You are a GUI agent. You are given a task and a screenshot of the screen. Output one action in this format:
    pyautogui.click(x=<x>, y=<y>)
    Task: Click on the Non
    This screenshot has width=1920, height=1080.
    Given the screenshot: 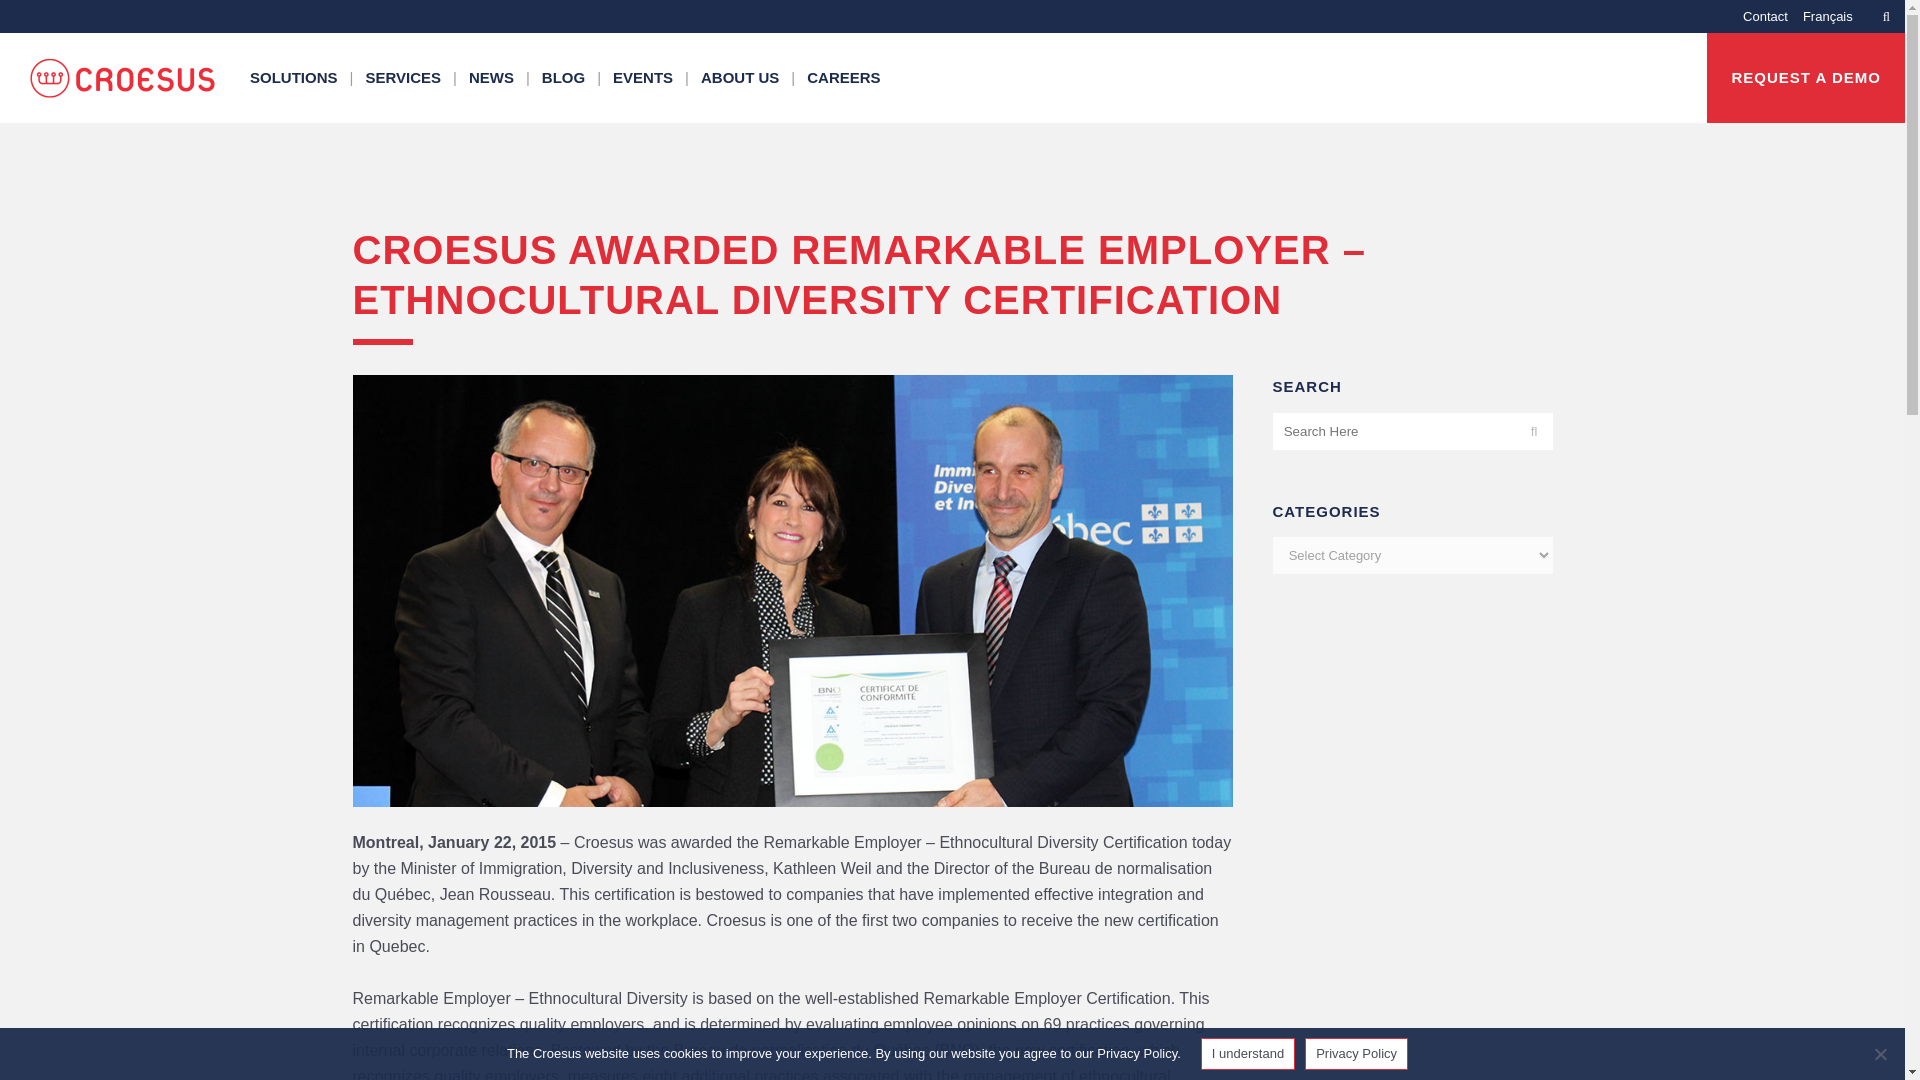 What is the action you would take?
    pyautogui.click(x=1880, y=1054)
    